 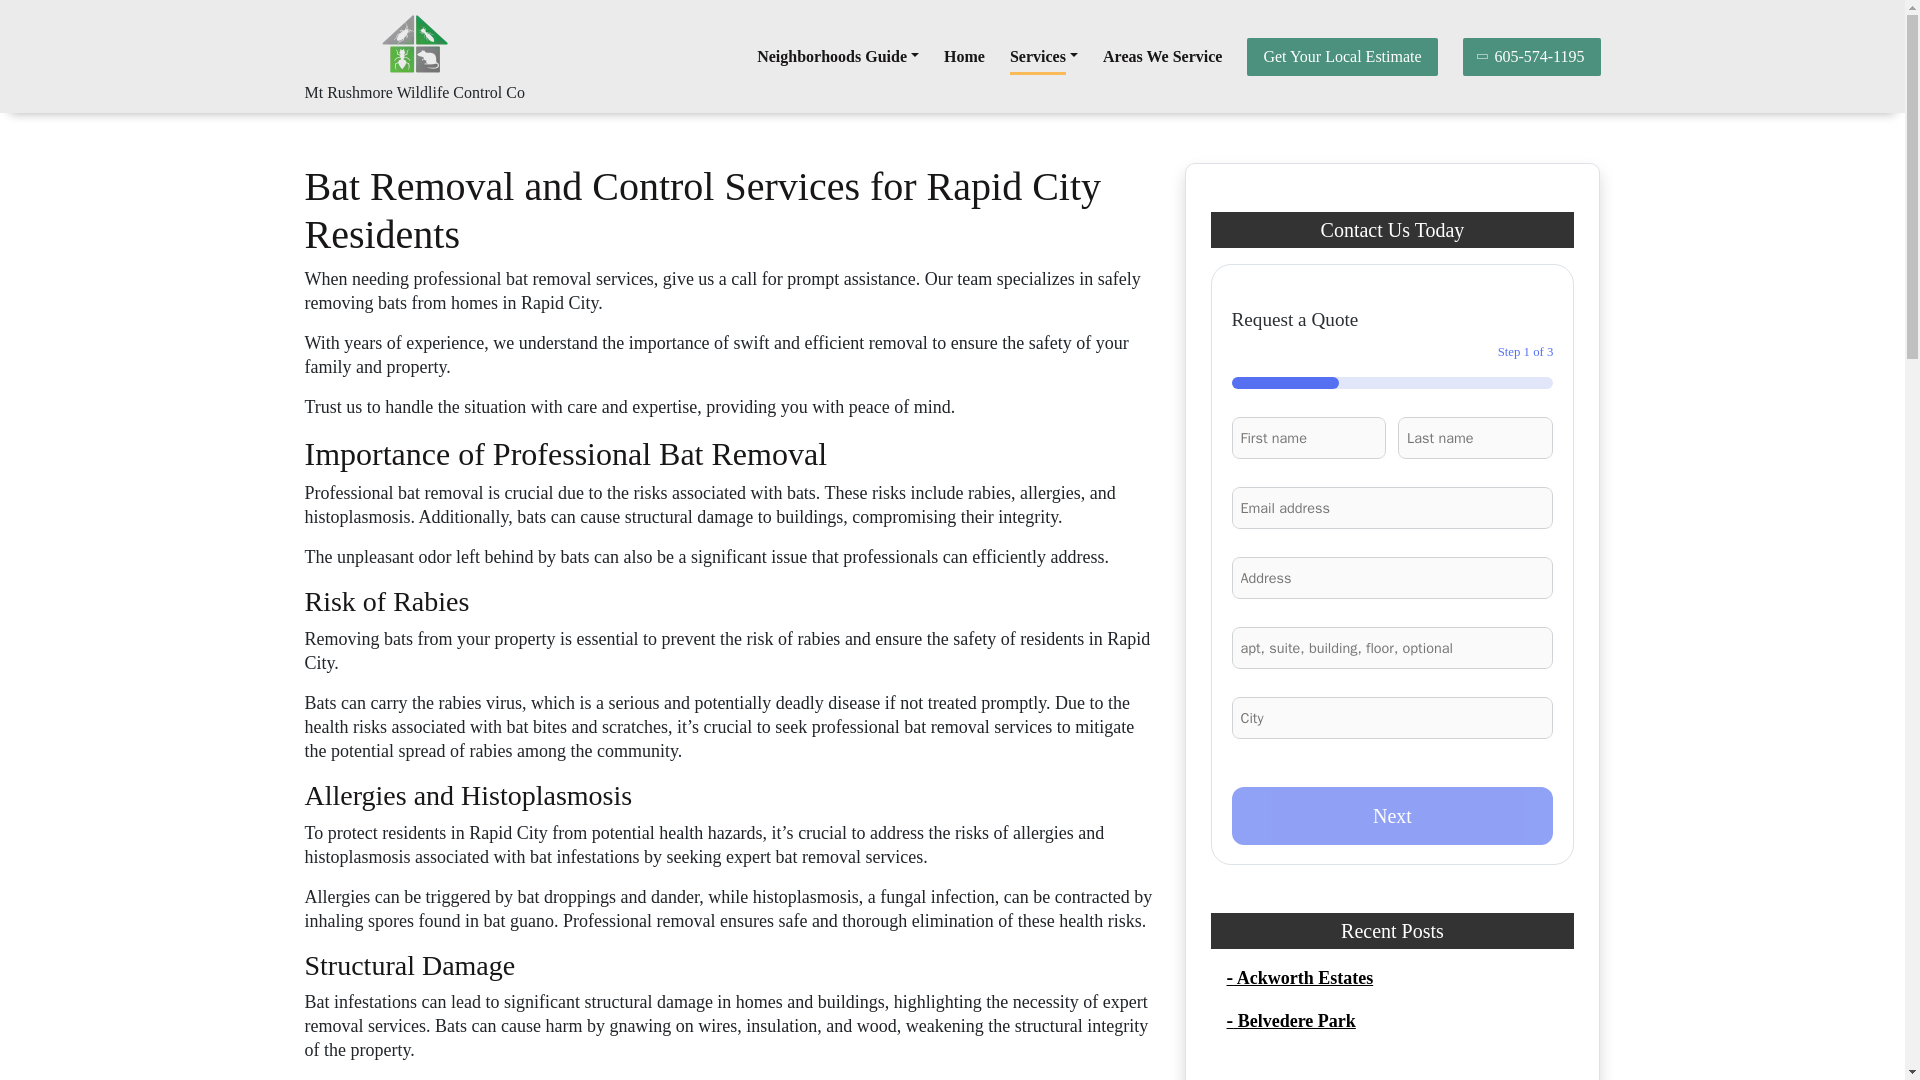 I want to click on Services, so click(x=1043, y=55).